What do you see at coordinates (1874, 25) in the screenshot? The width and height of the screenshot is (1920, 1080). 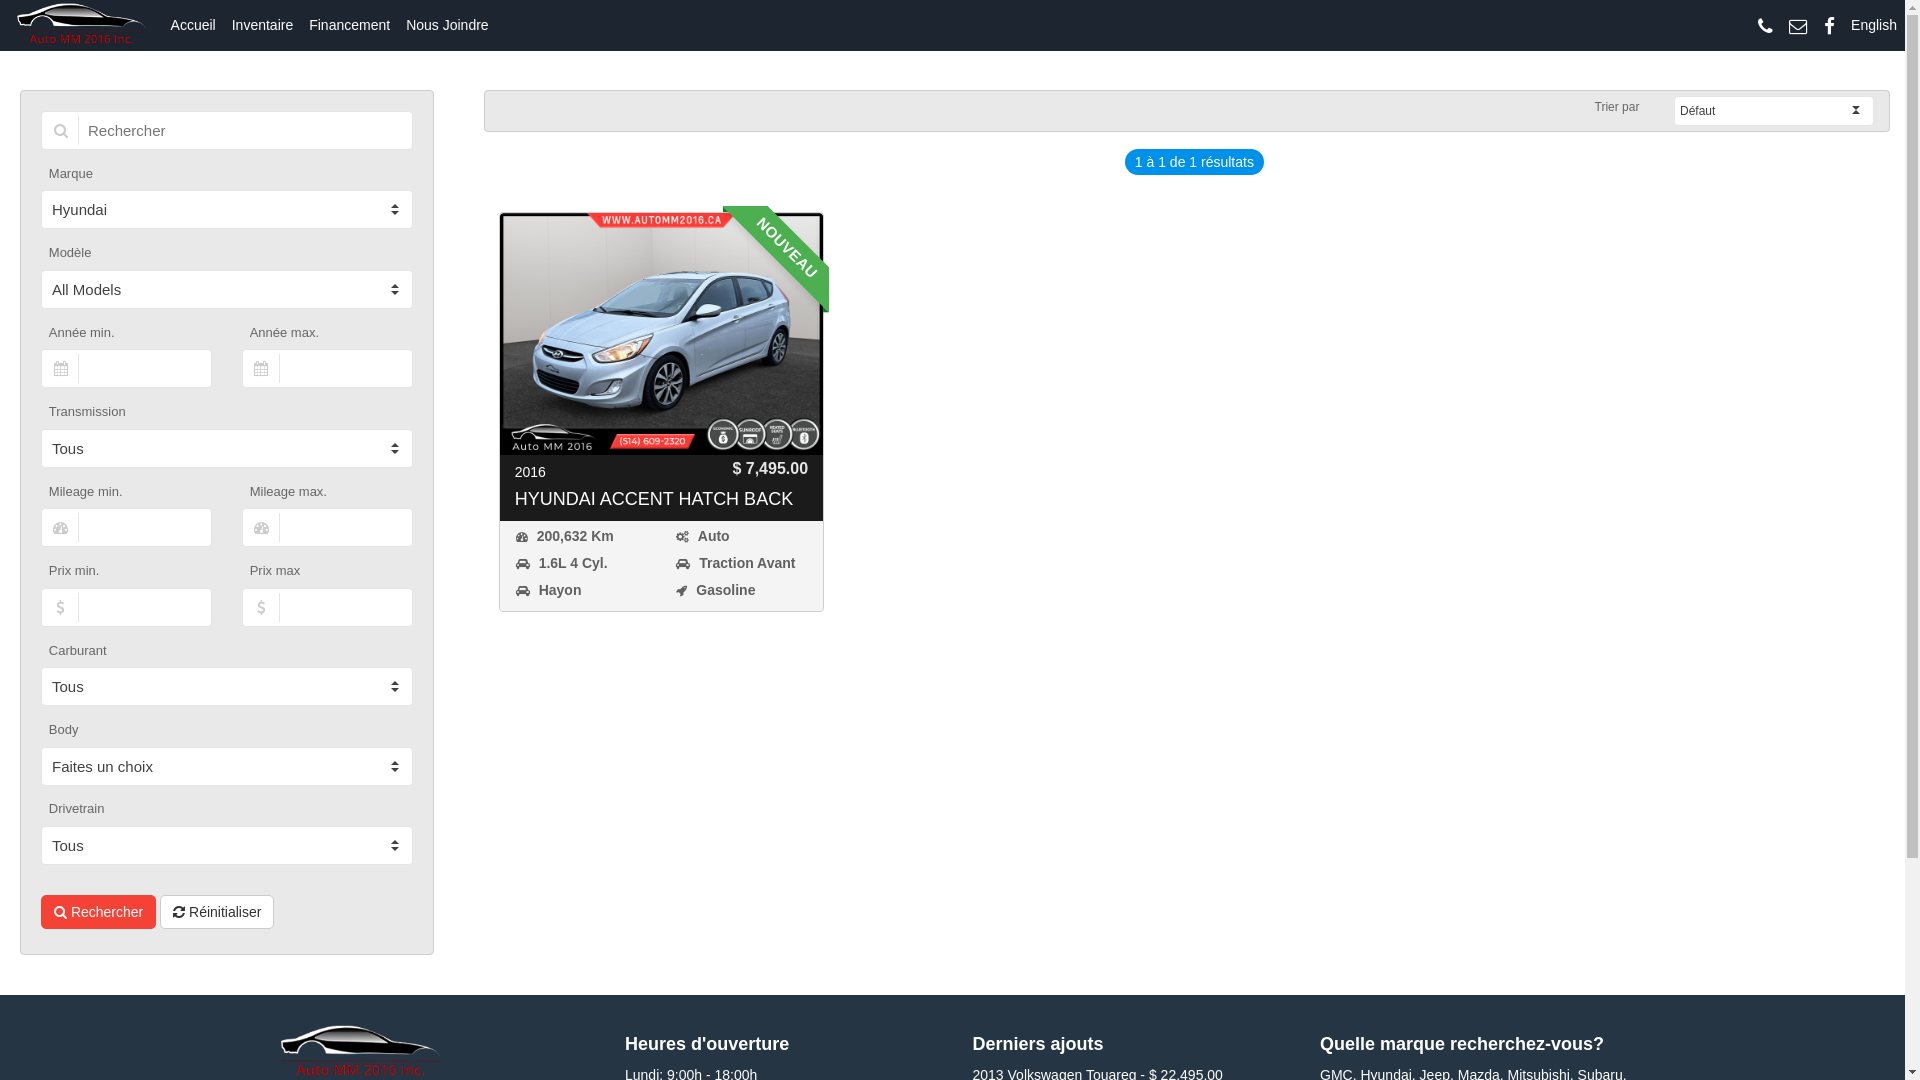 I see `English` at bounding box center [1874, 25].